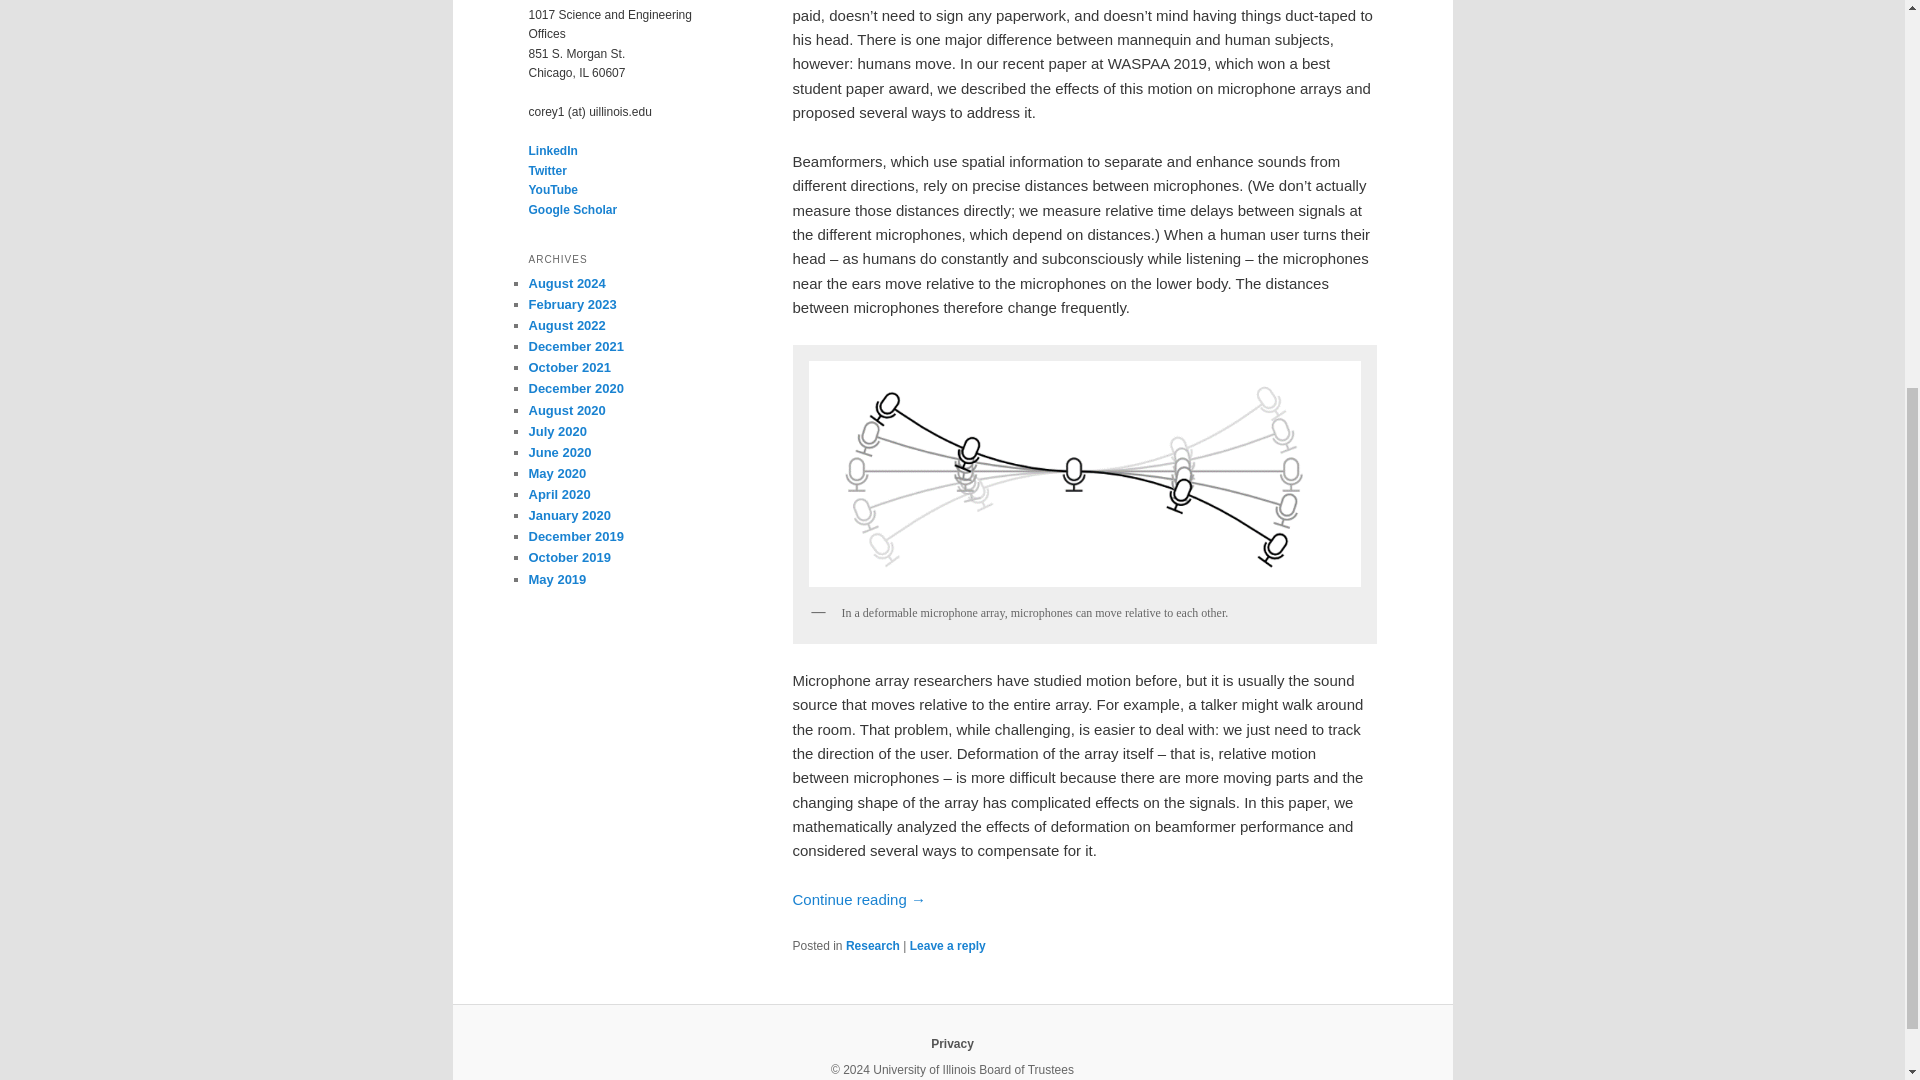  I want to click on August 2022, so click(566, 324).